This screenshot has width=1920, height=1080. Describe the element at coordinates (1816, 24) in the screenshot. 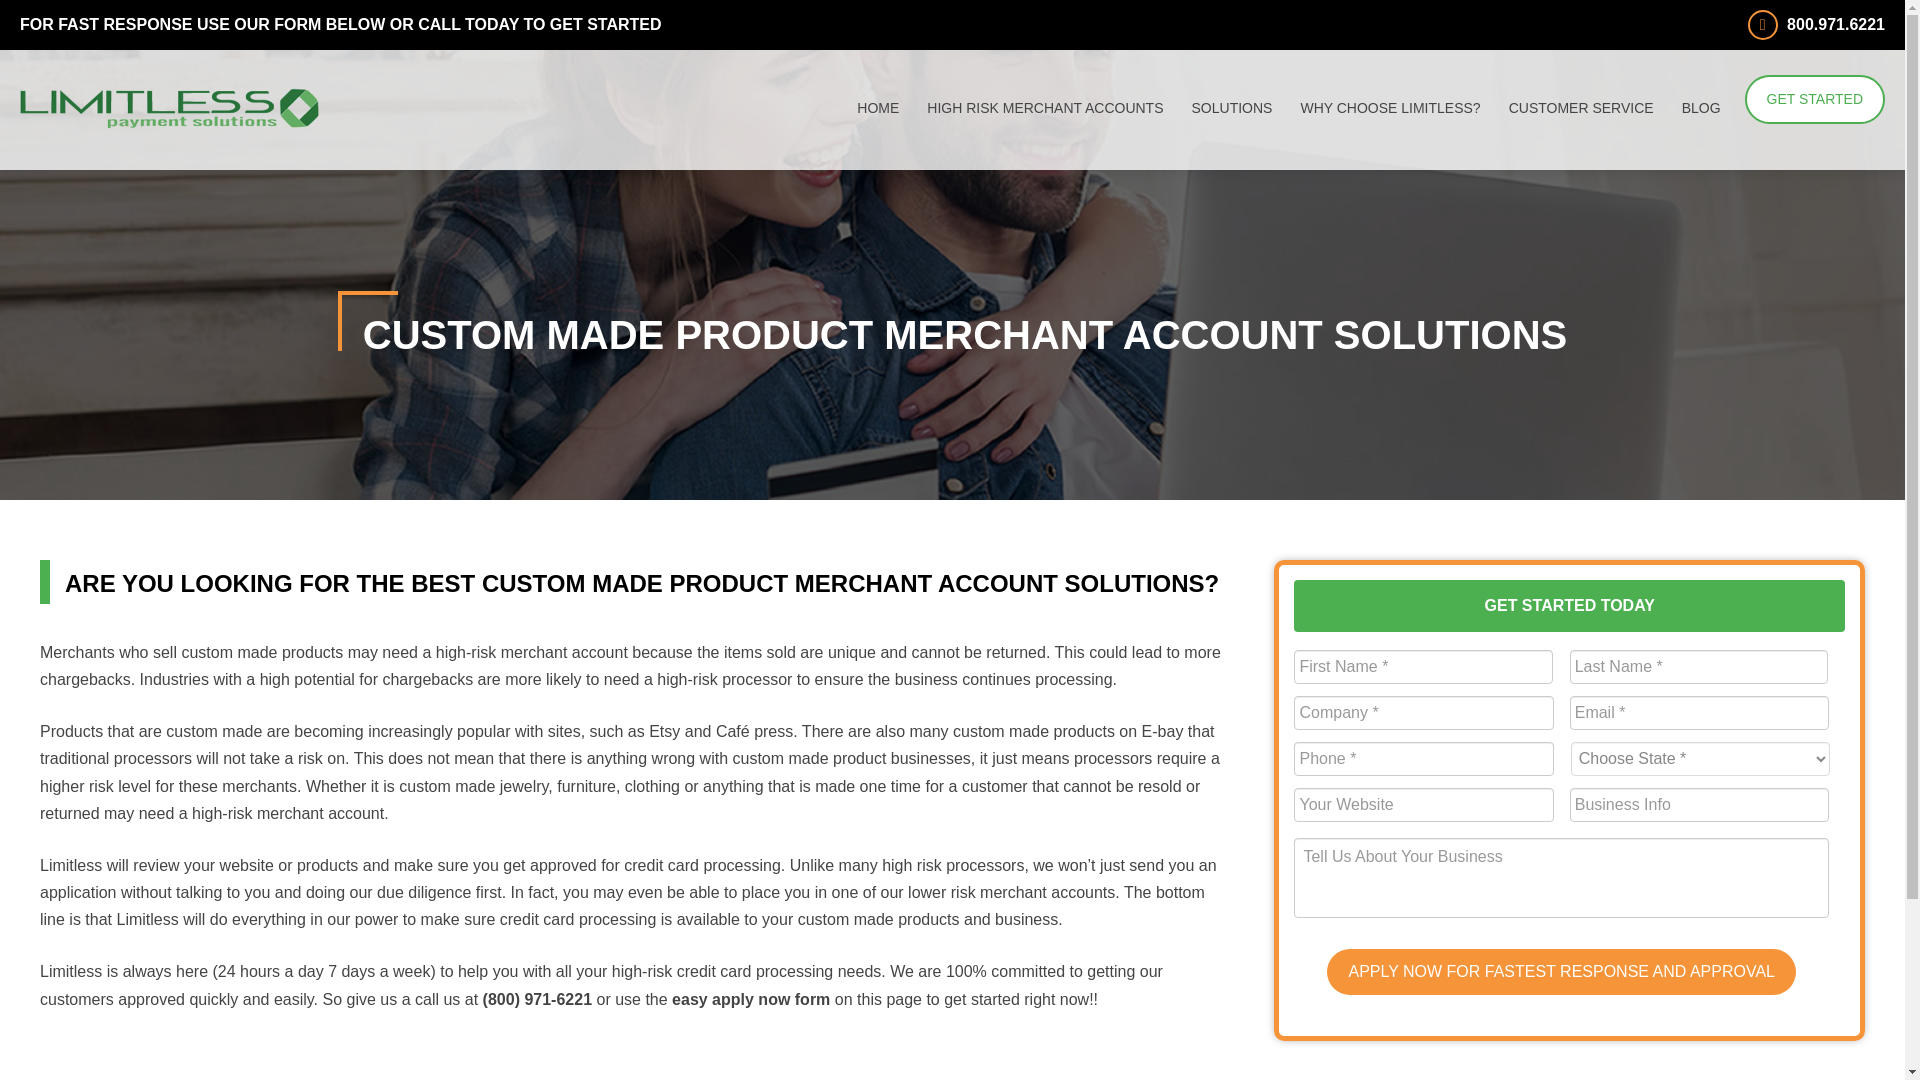

I see `800.971.6221` at that location.